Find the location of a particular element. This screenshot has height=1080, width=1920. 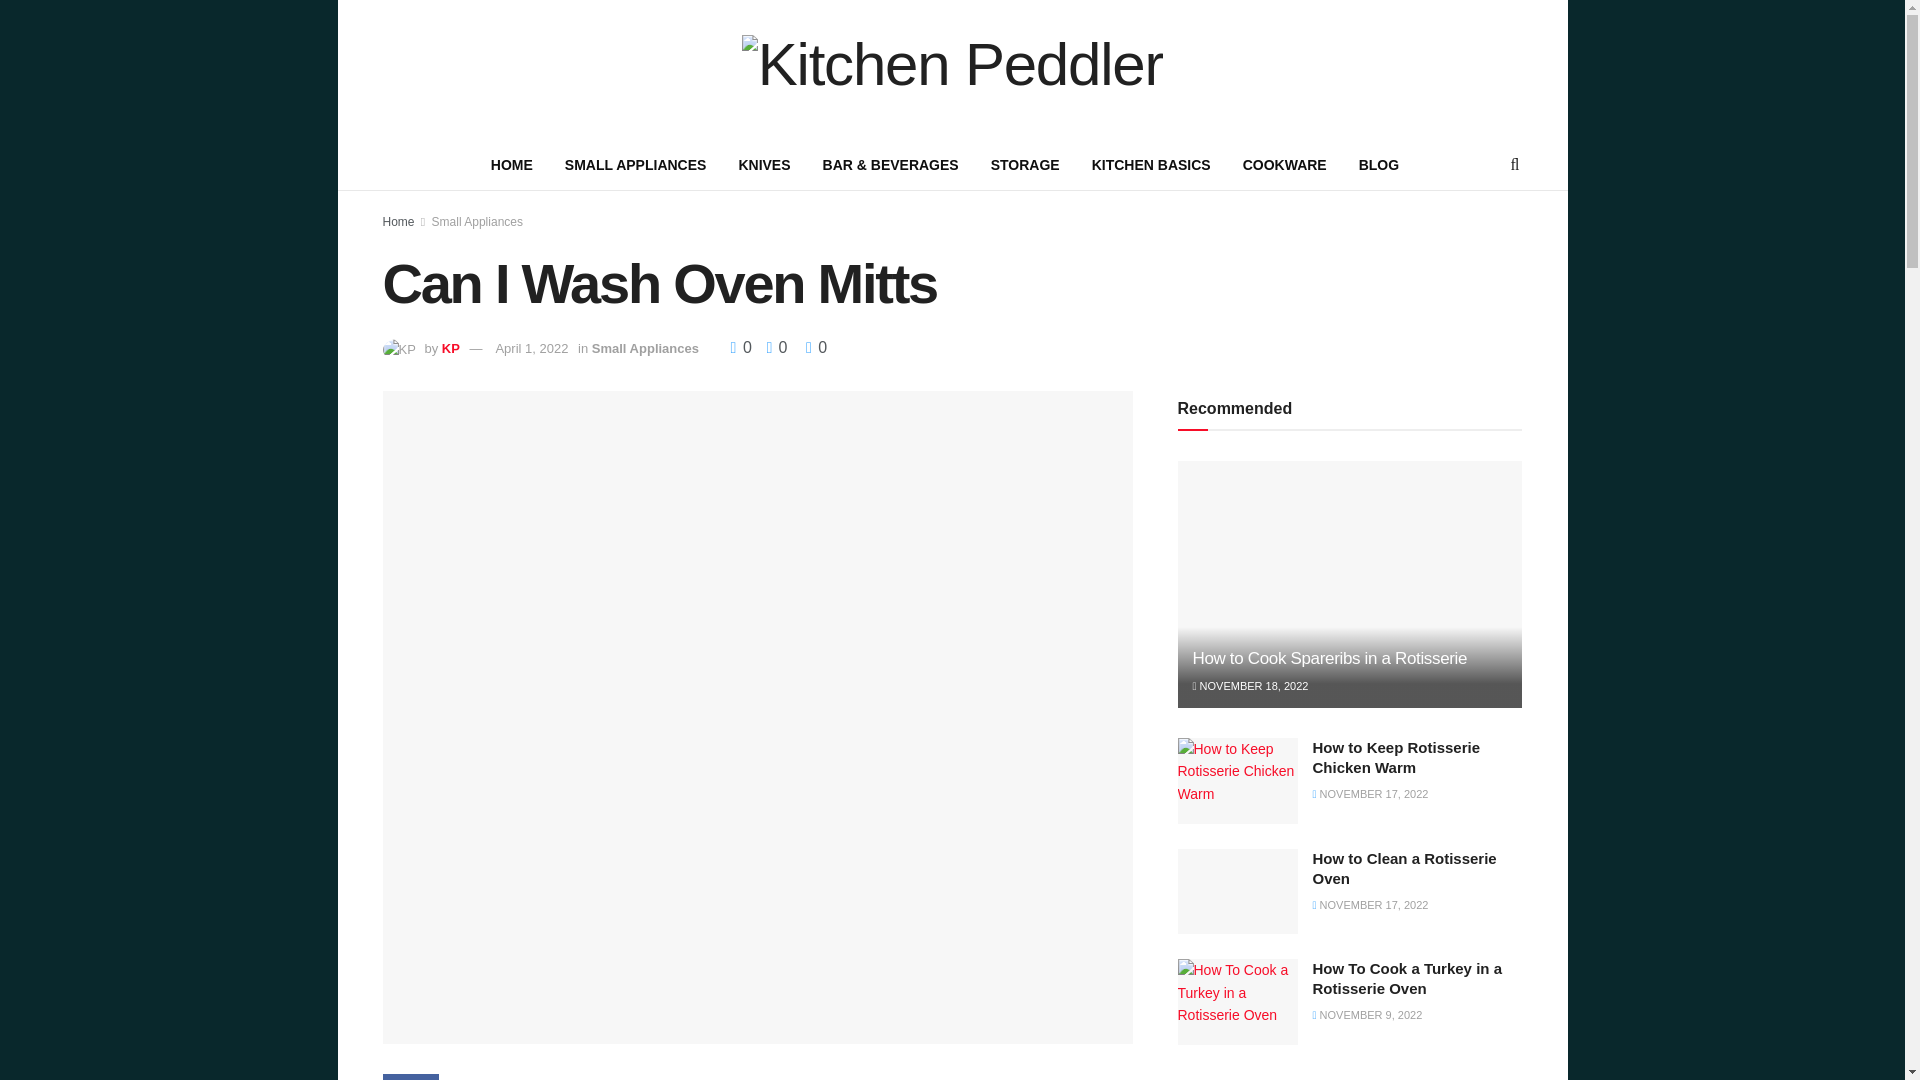

STORAGE is located at coordinates (1025, 165).